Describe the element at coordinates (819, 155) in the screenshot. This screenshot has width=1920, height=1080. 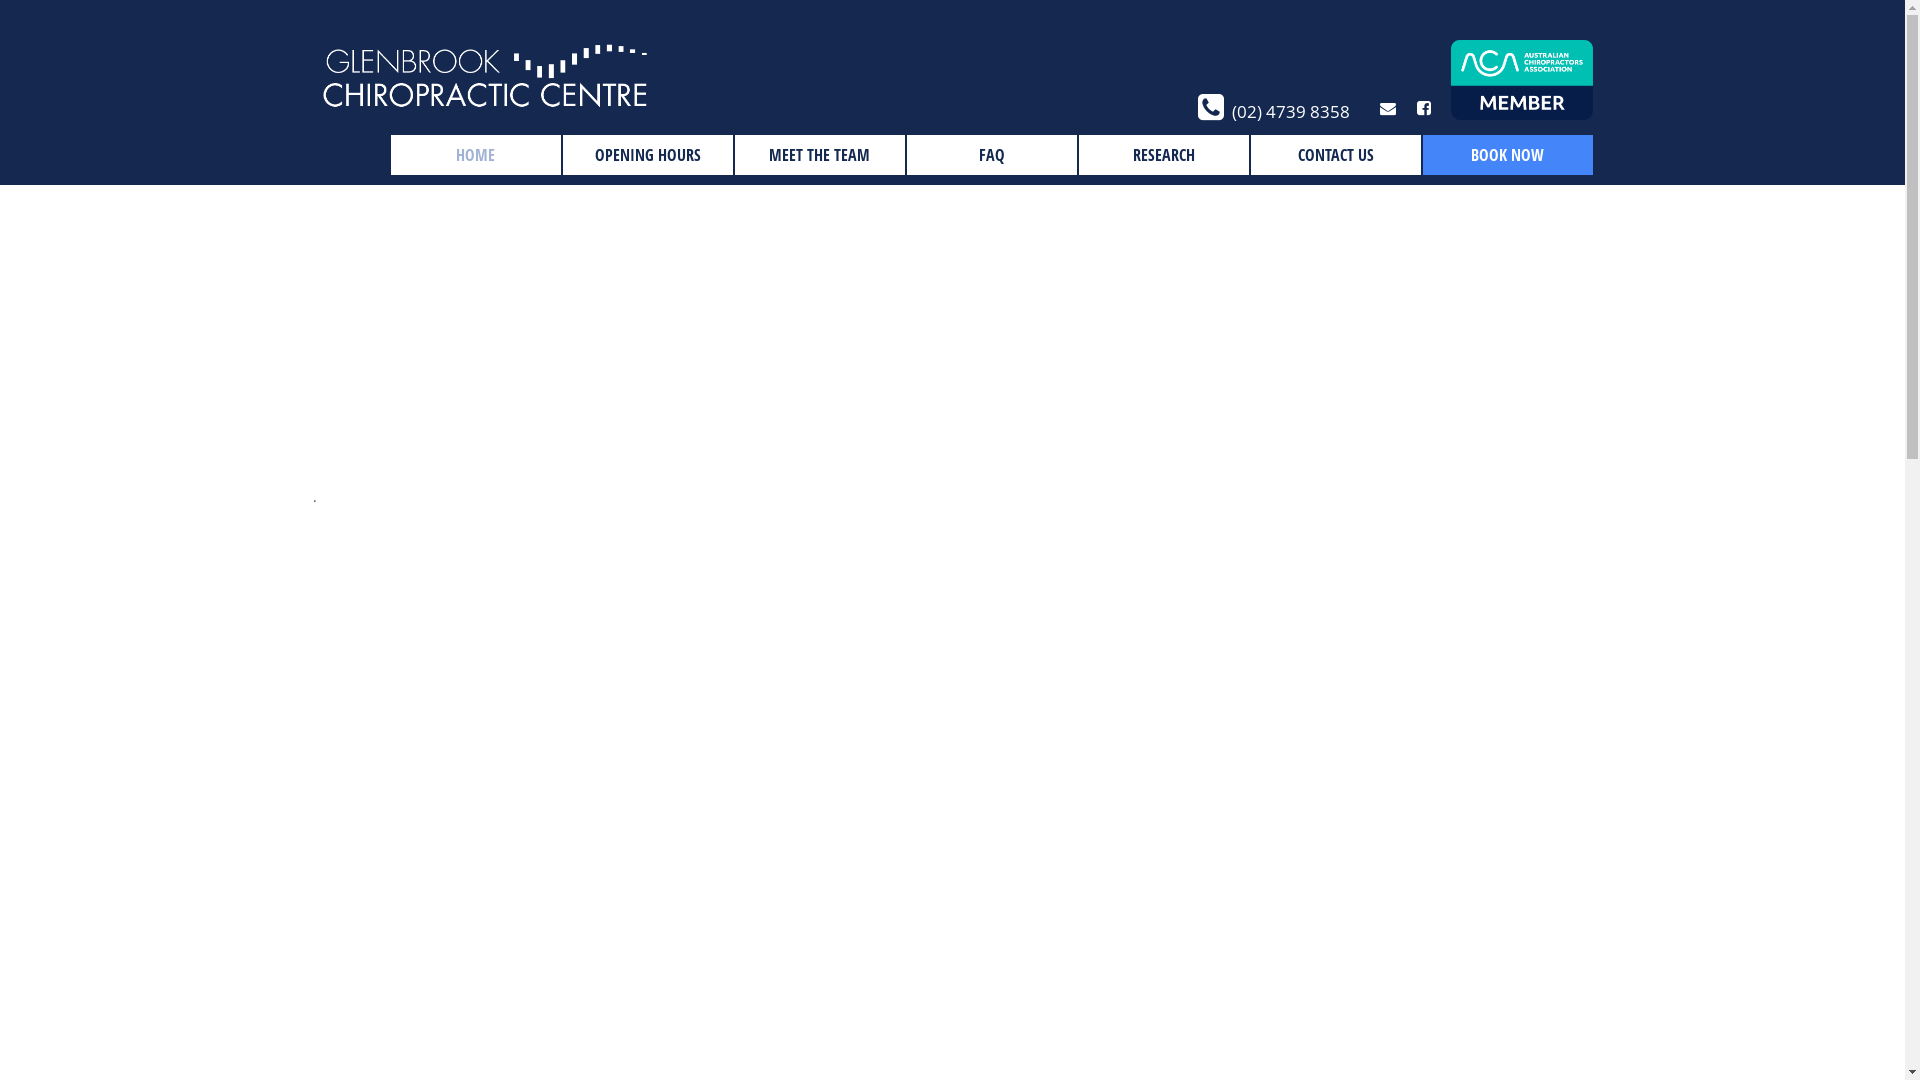
I see `MEET THE TEAM` at that location.